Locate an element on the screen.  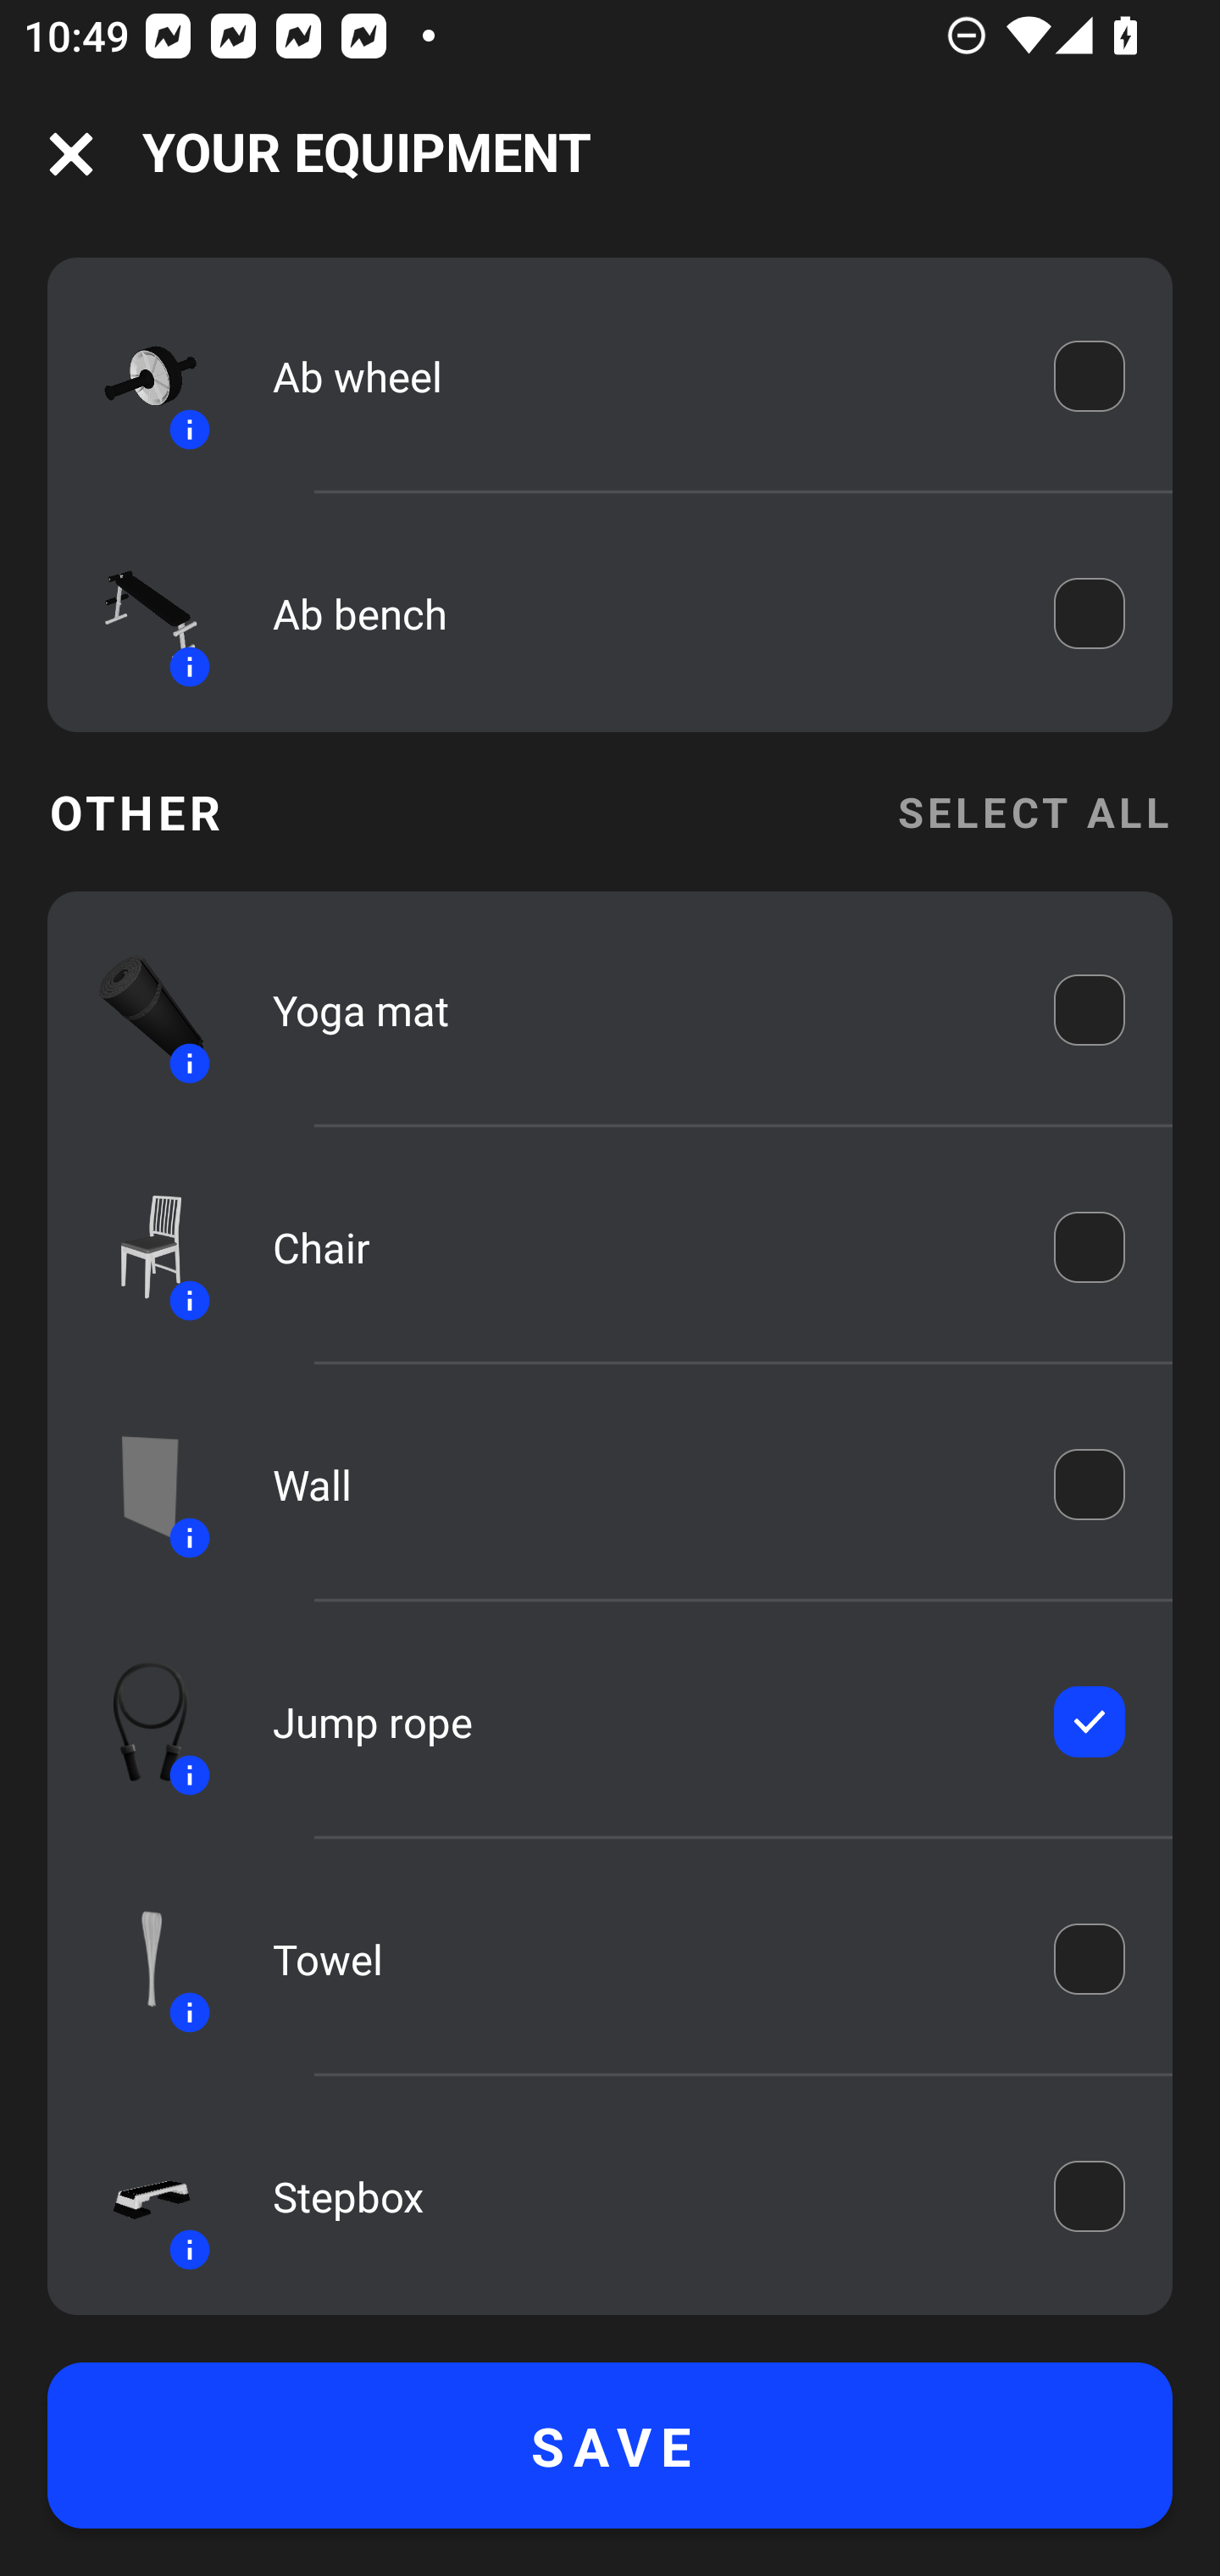
SELECT ALL is located at coordinates (1034, 812).